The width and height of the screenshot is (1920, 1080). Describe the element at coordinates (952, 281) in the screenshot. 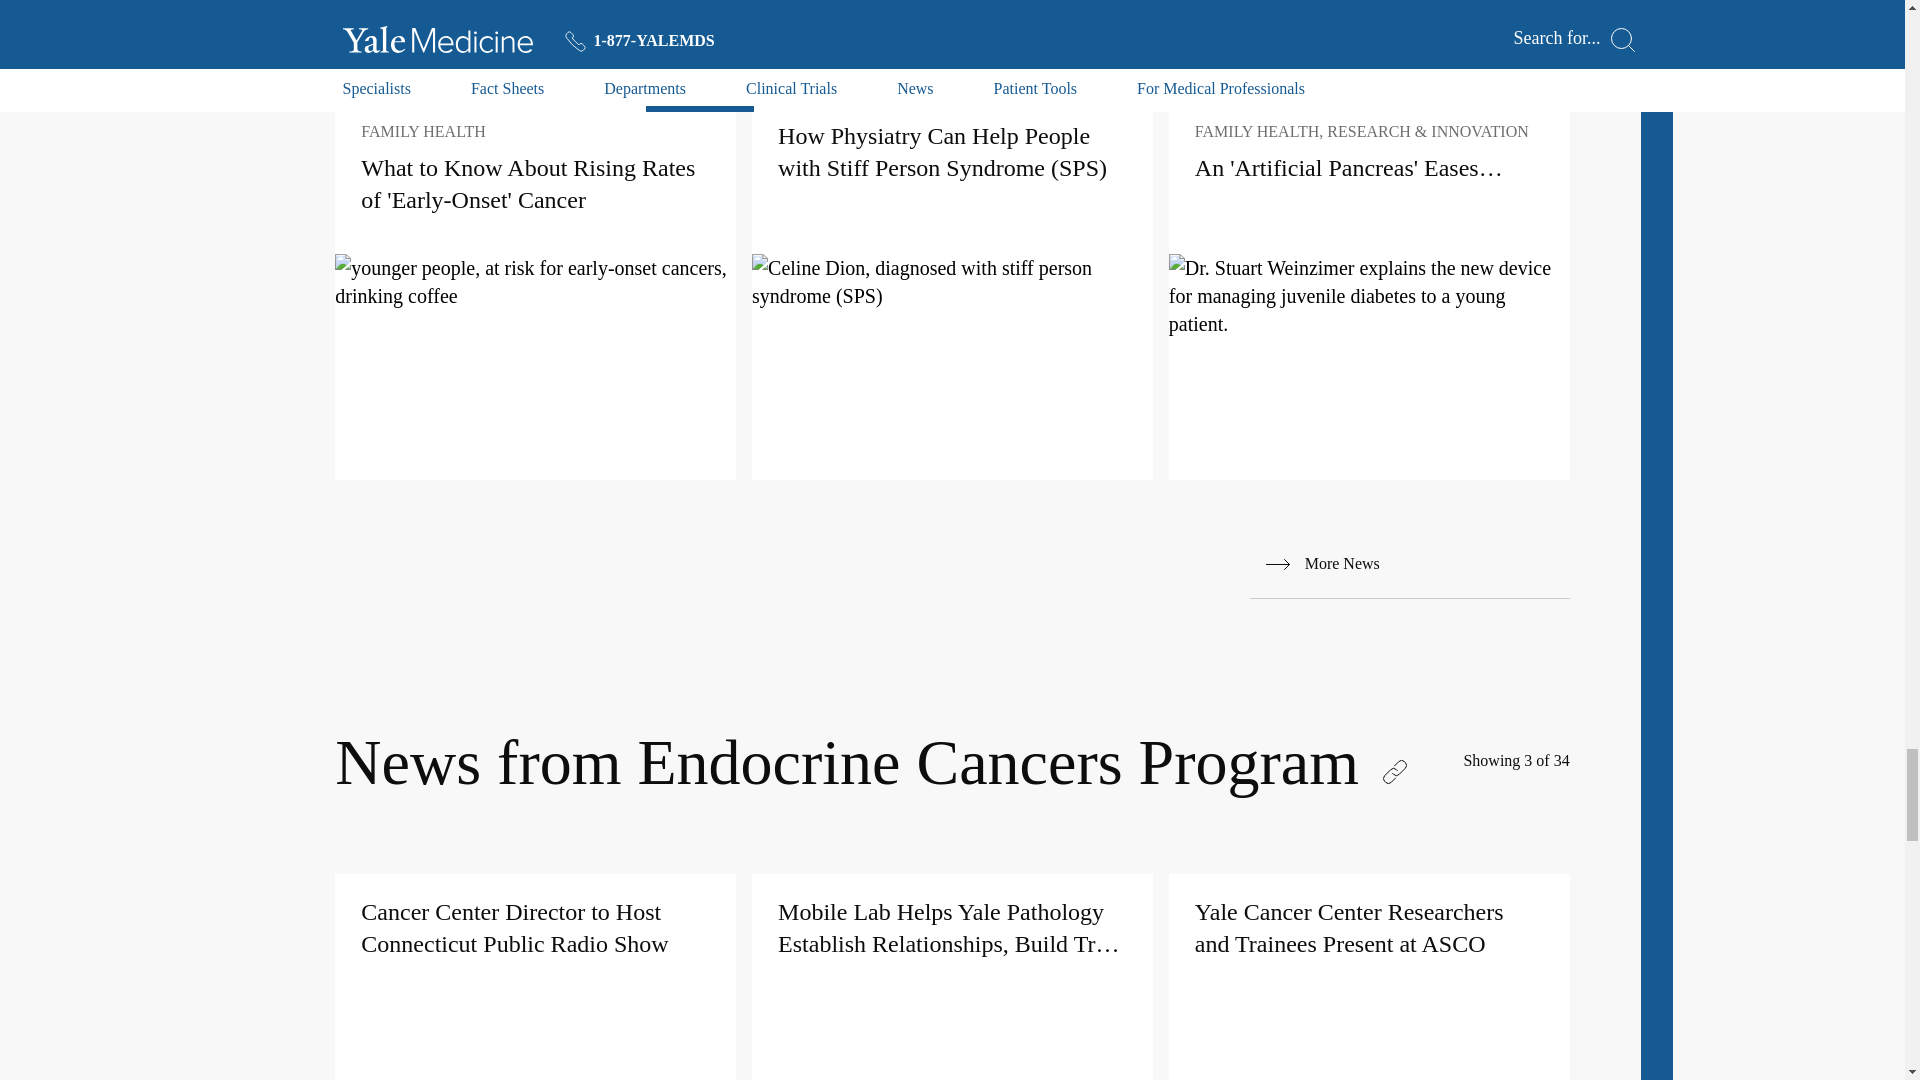

I see `Celine Dion` at that location.